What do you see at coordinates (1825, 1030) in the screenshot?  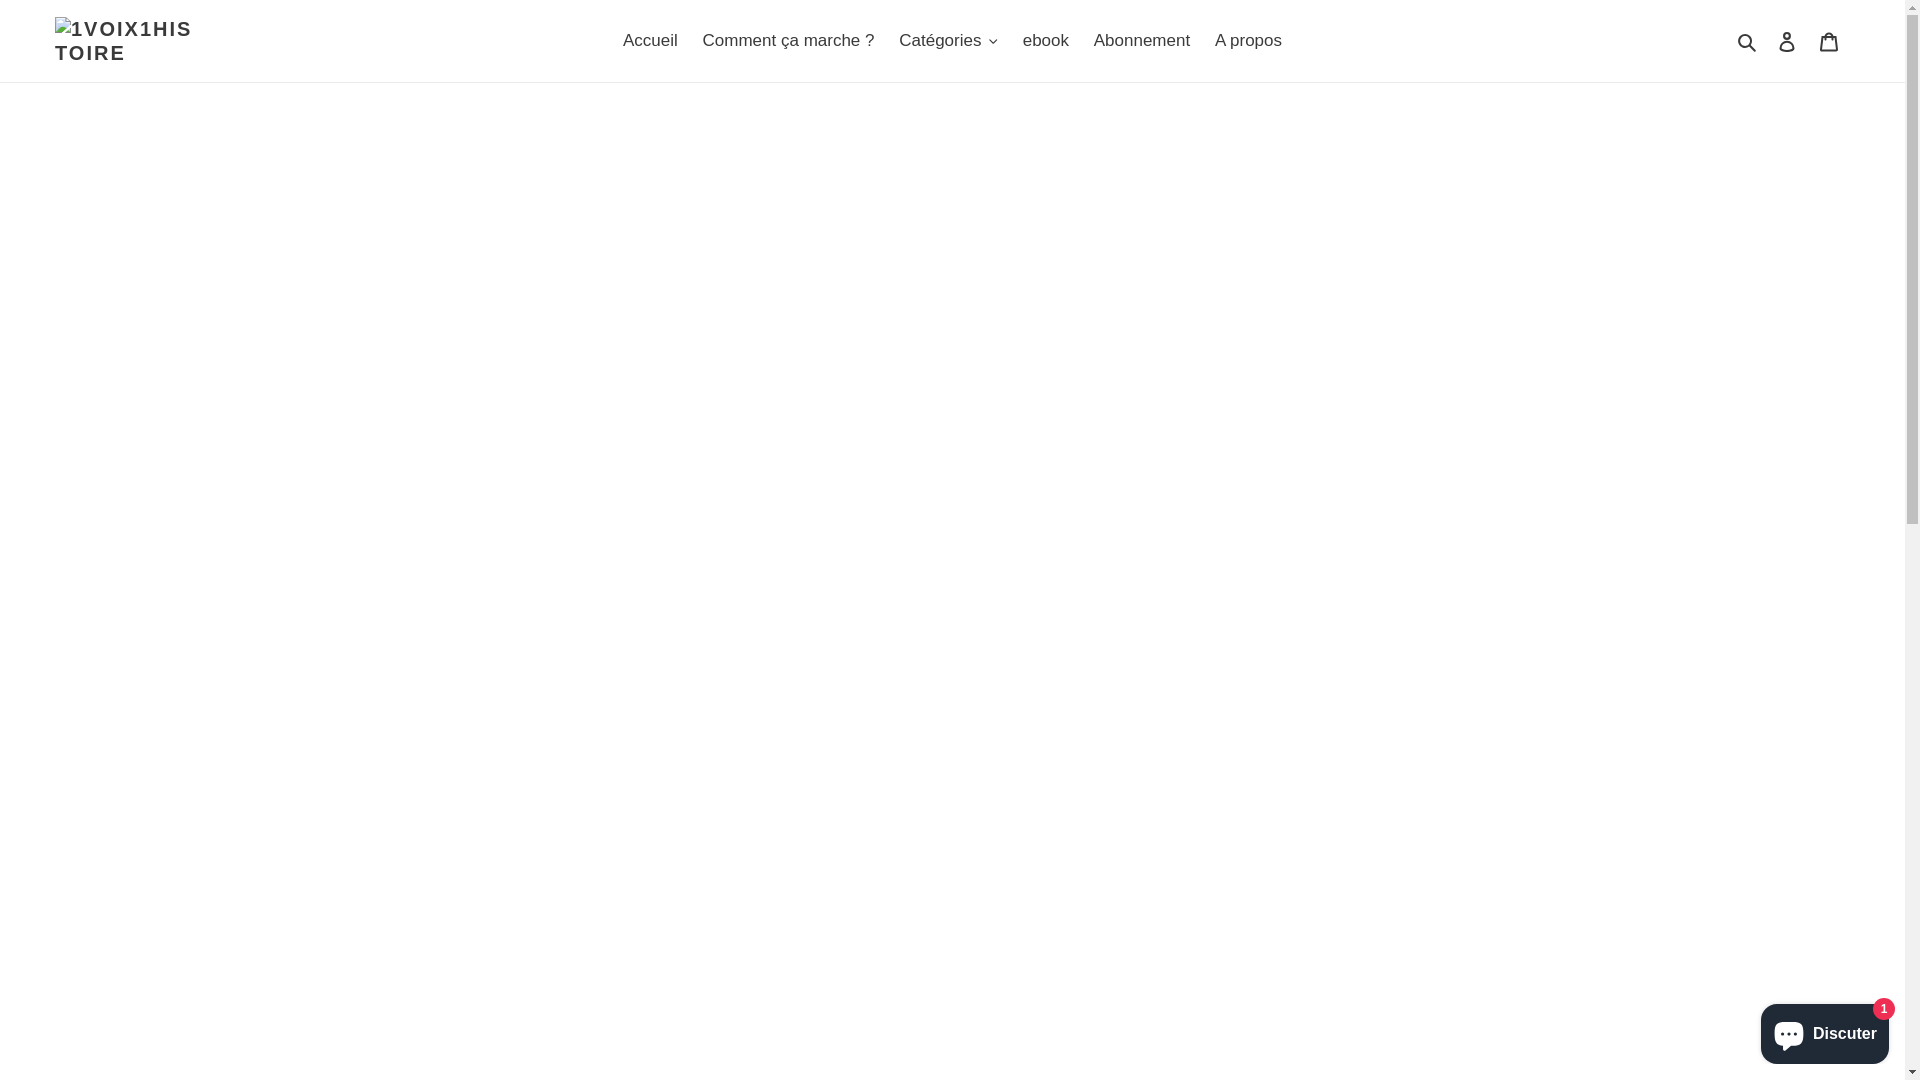 I see `Chat de la boutique en ligne Shopify` at bounding box center [1825, 1030].